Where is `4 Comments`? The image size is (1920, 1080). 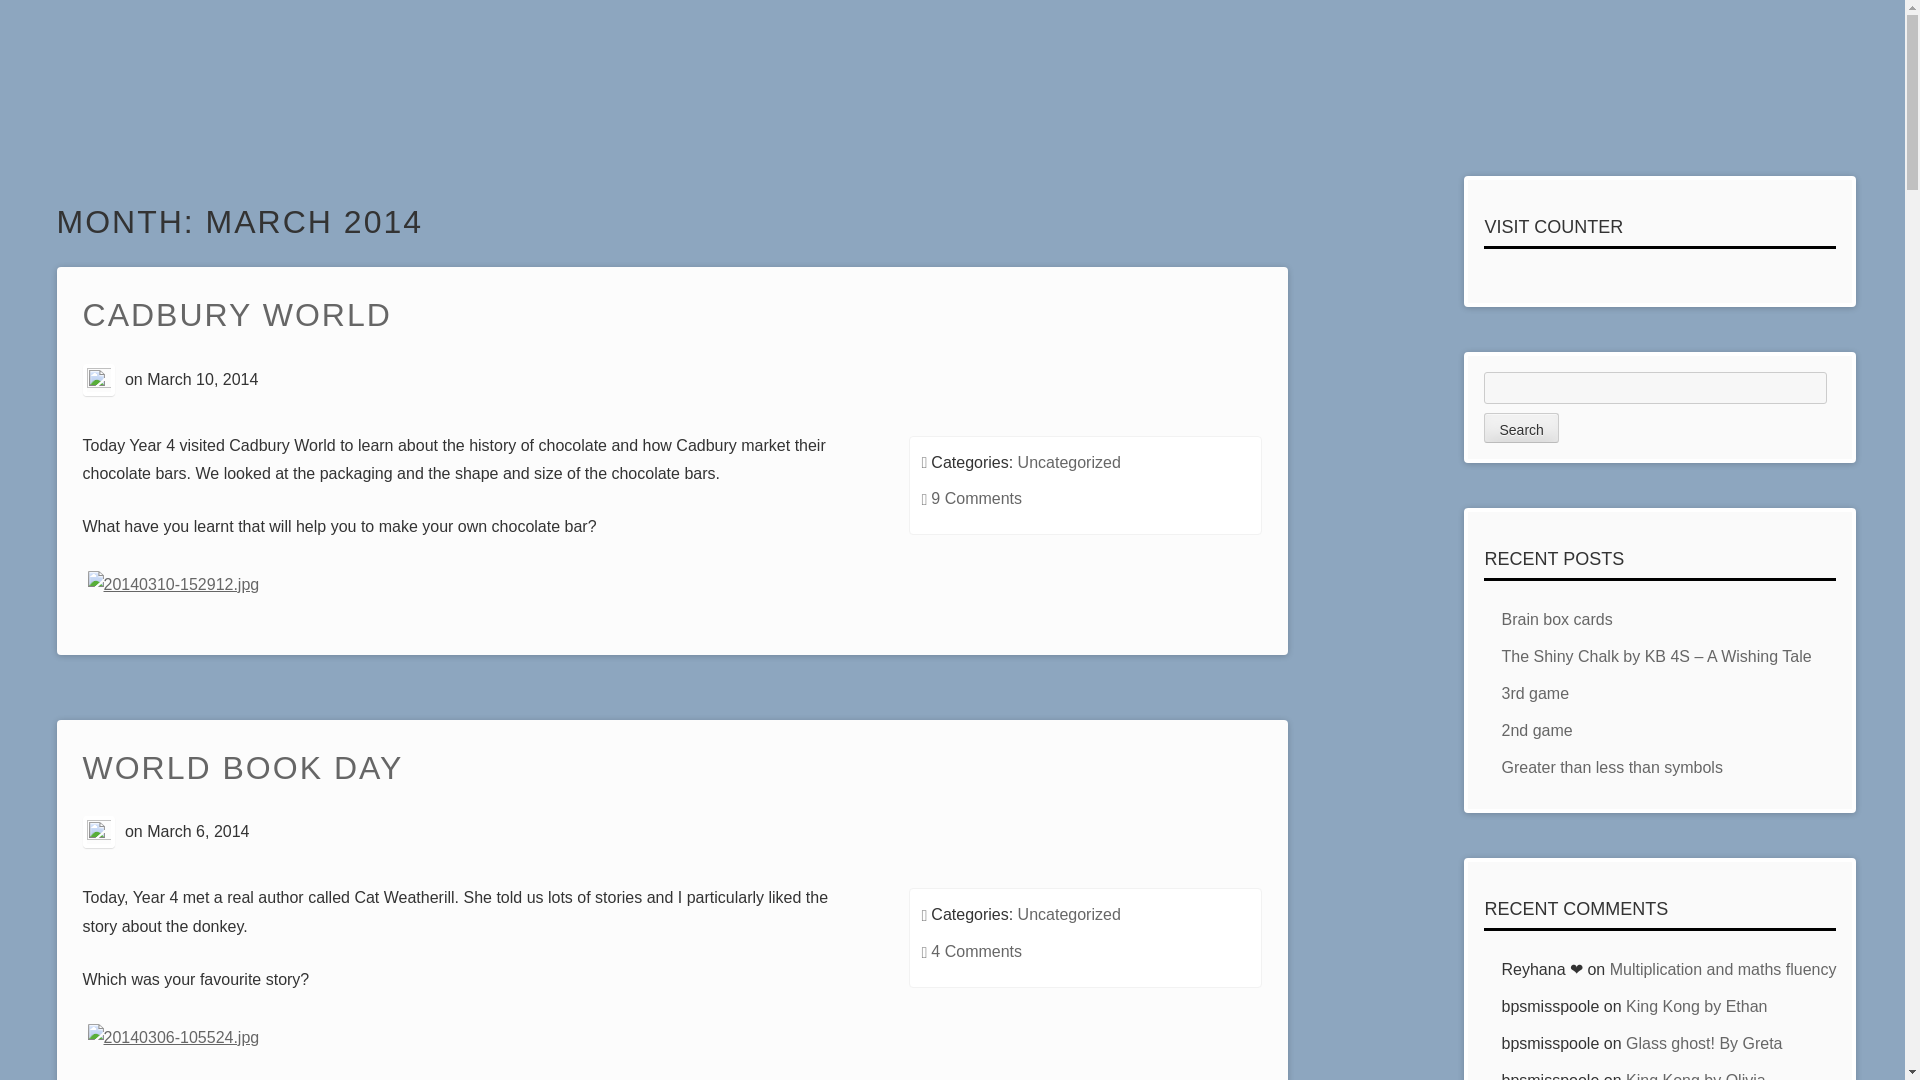 4 Comments is located at coordinates (976, 951).